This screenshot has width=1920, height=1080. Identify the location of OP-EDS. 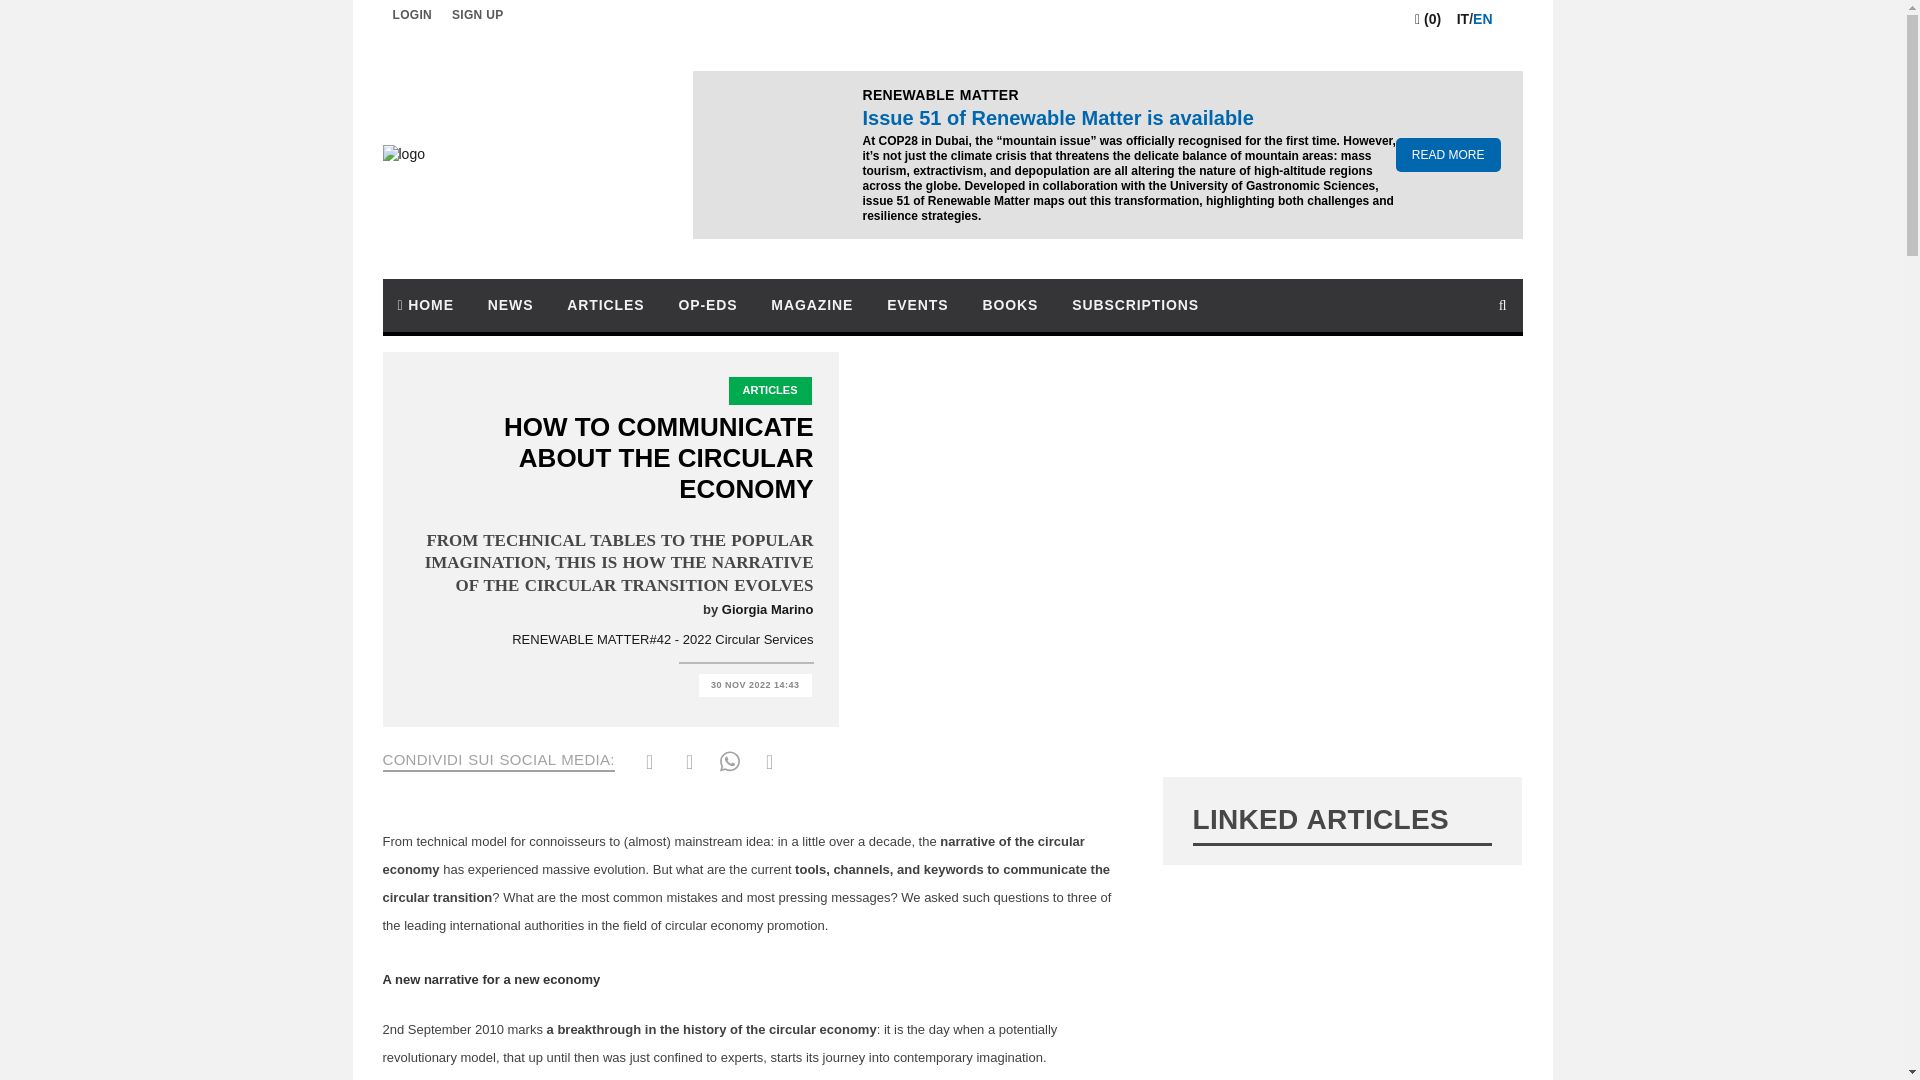
(707, 304).